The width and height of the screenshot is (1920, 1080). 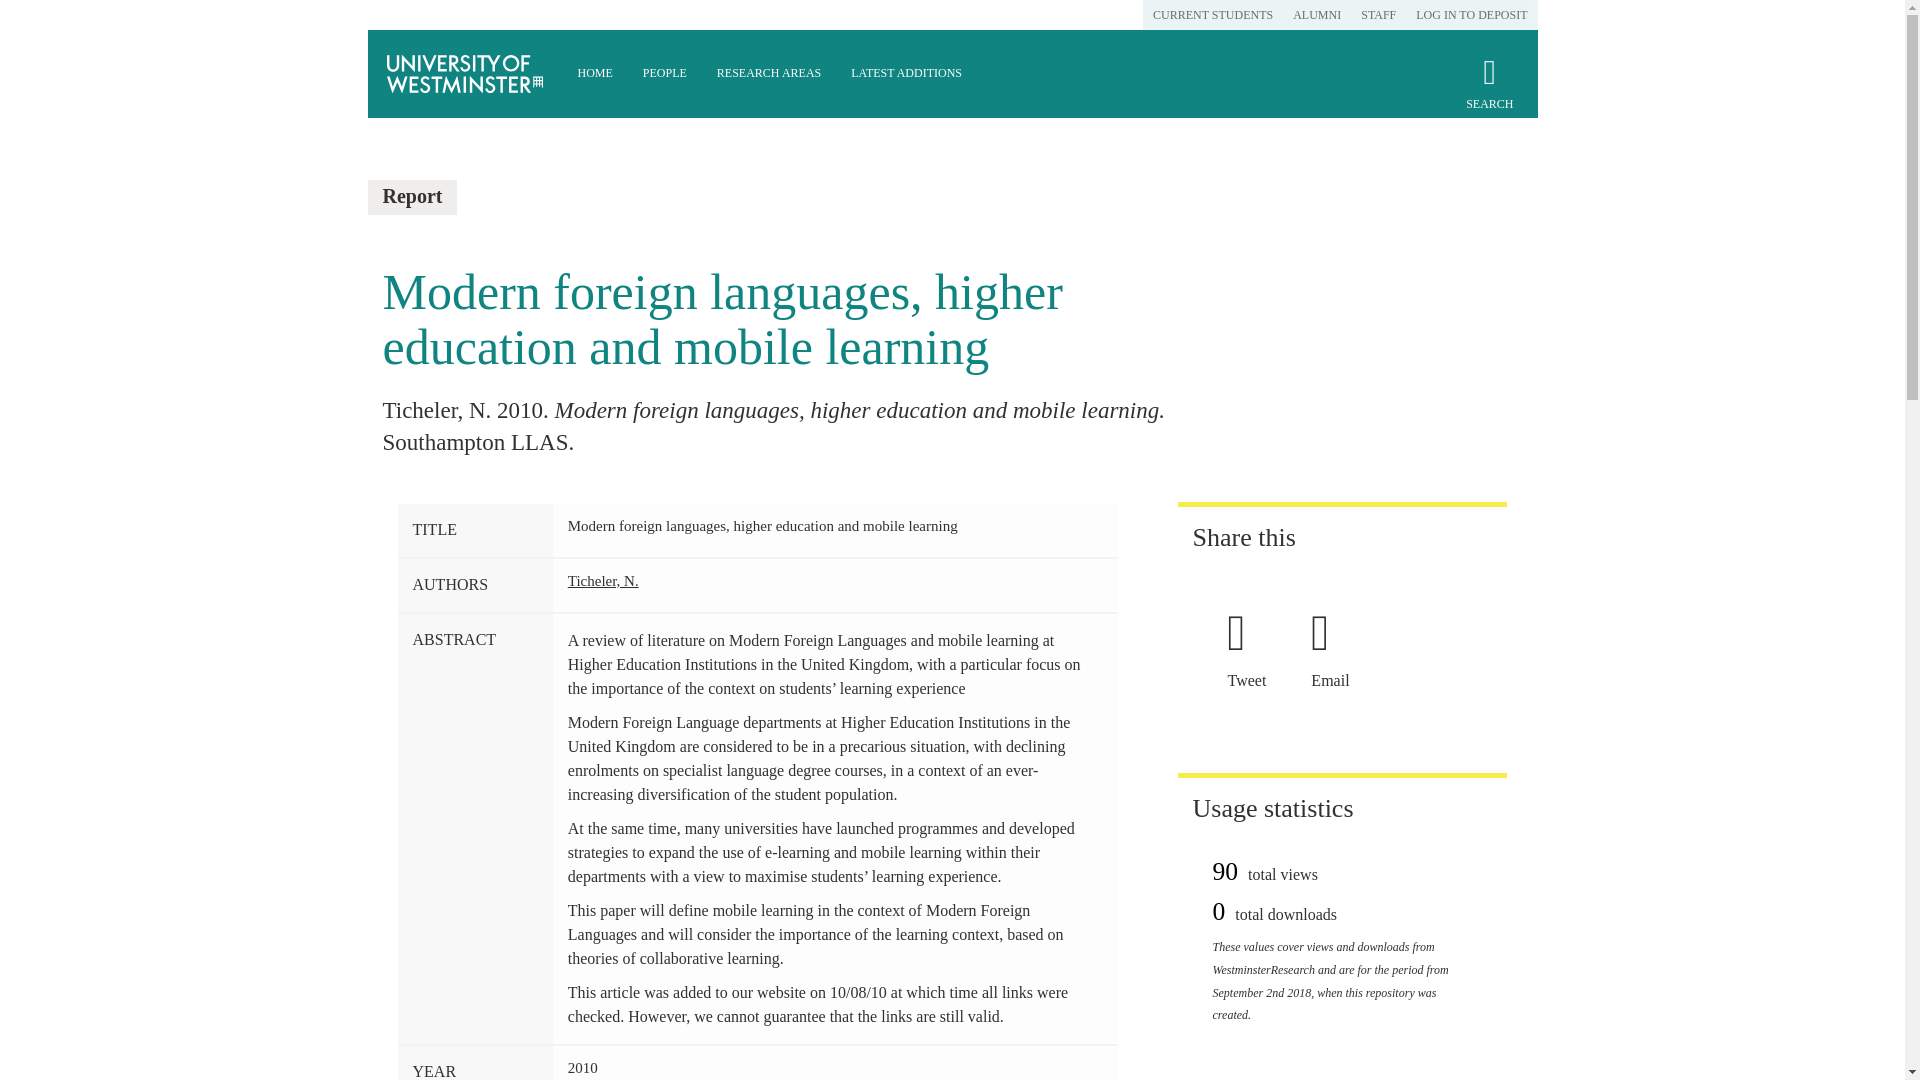 I want to click on Tweet, so click(x=1254, y=680).